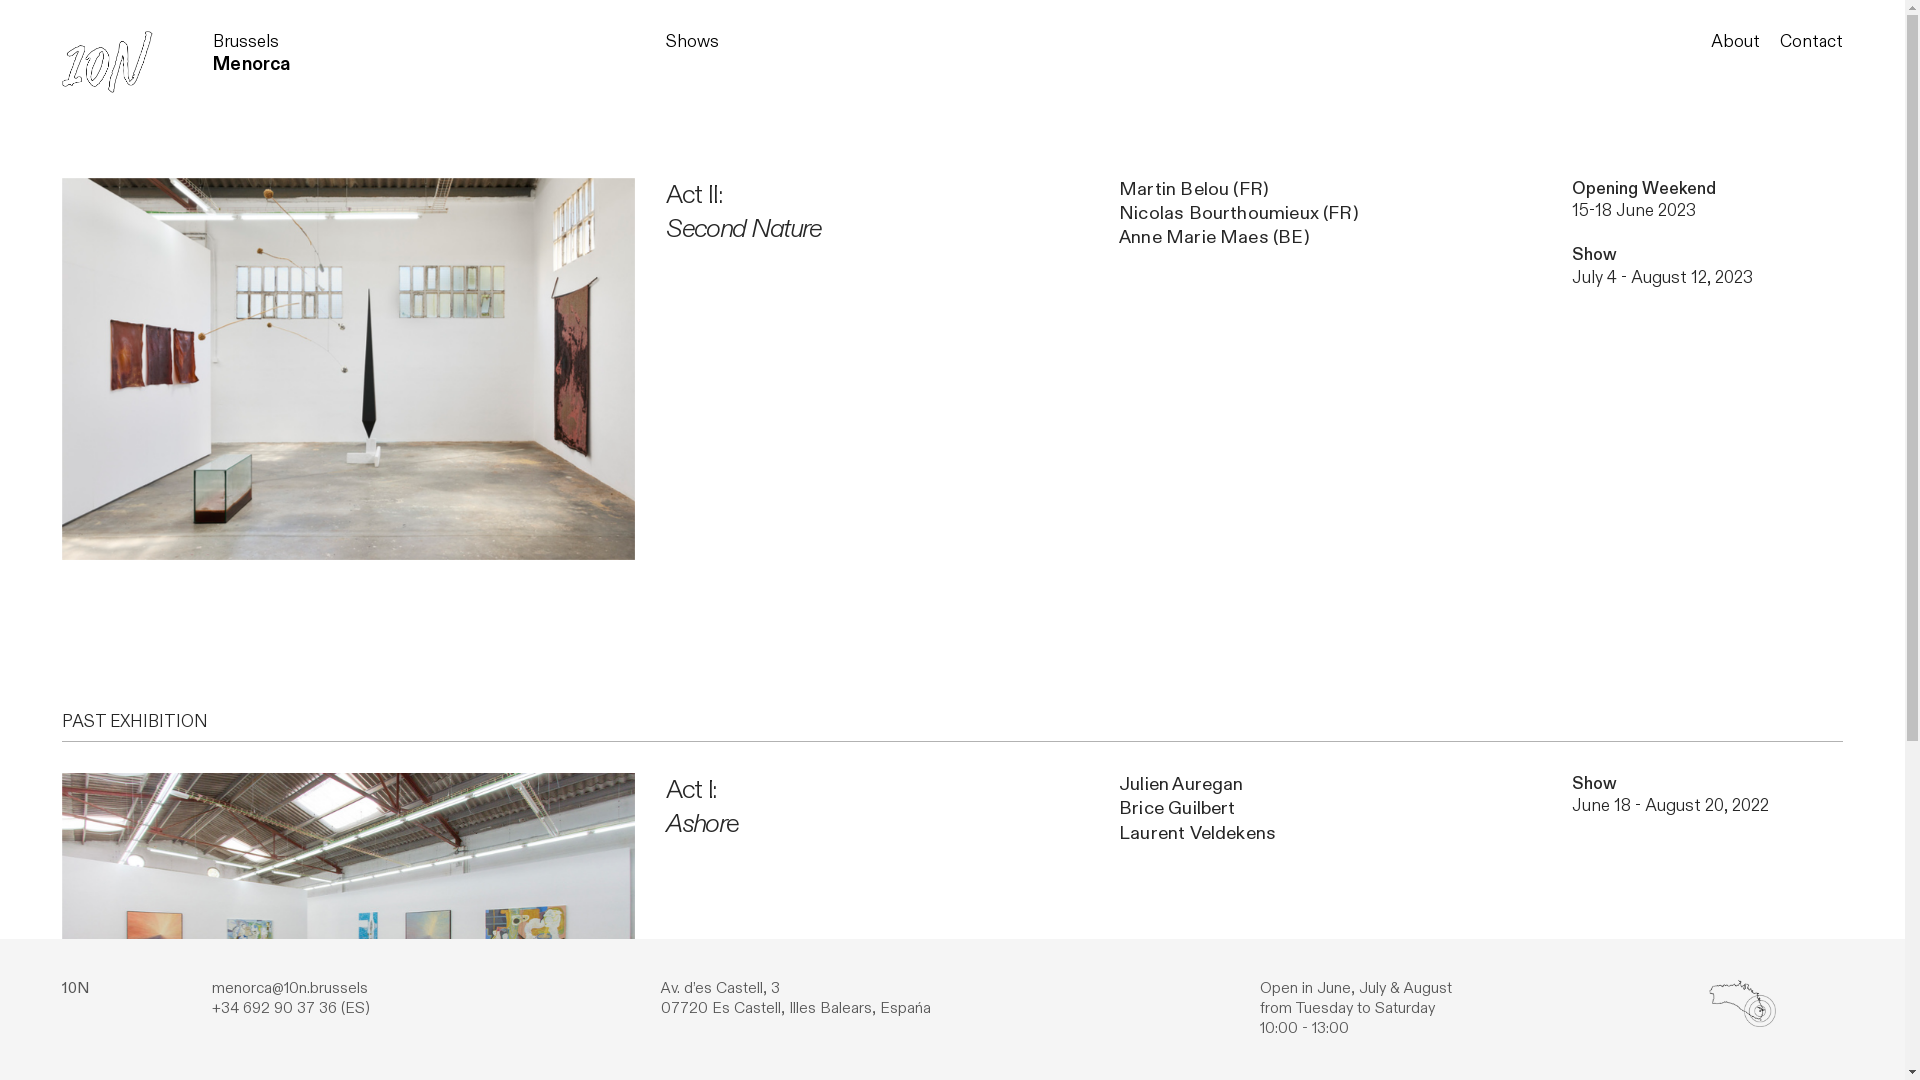  What do you see at coordinates (1198, 809) in the screenshot?
I see `Julien Auregan
Brice Guilbert
Laurent Veldekens` at bounding box center [1198, 809].